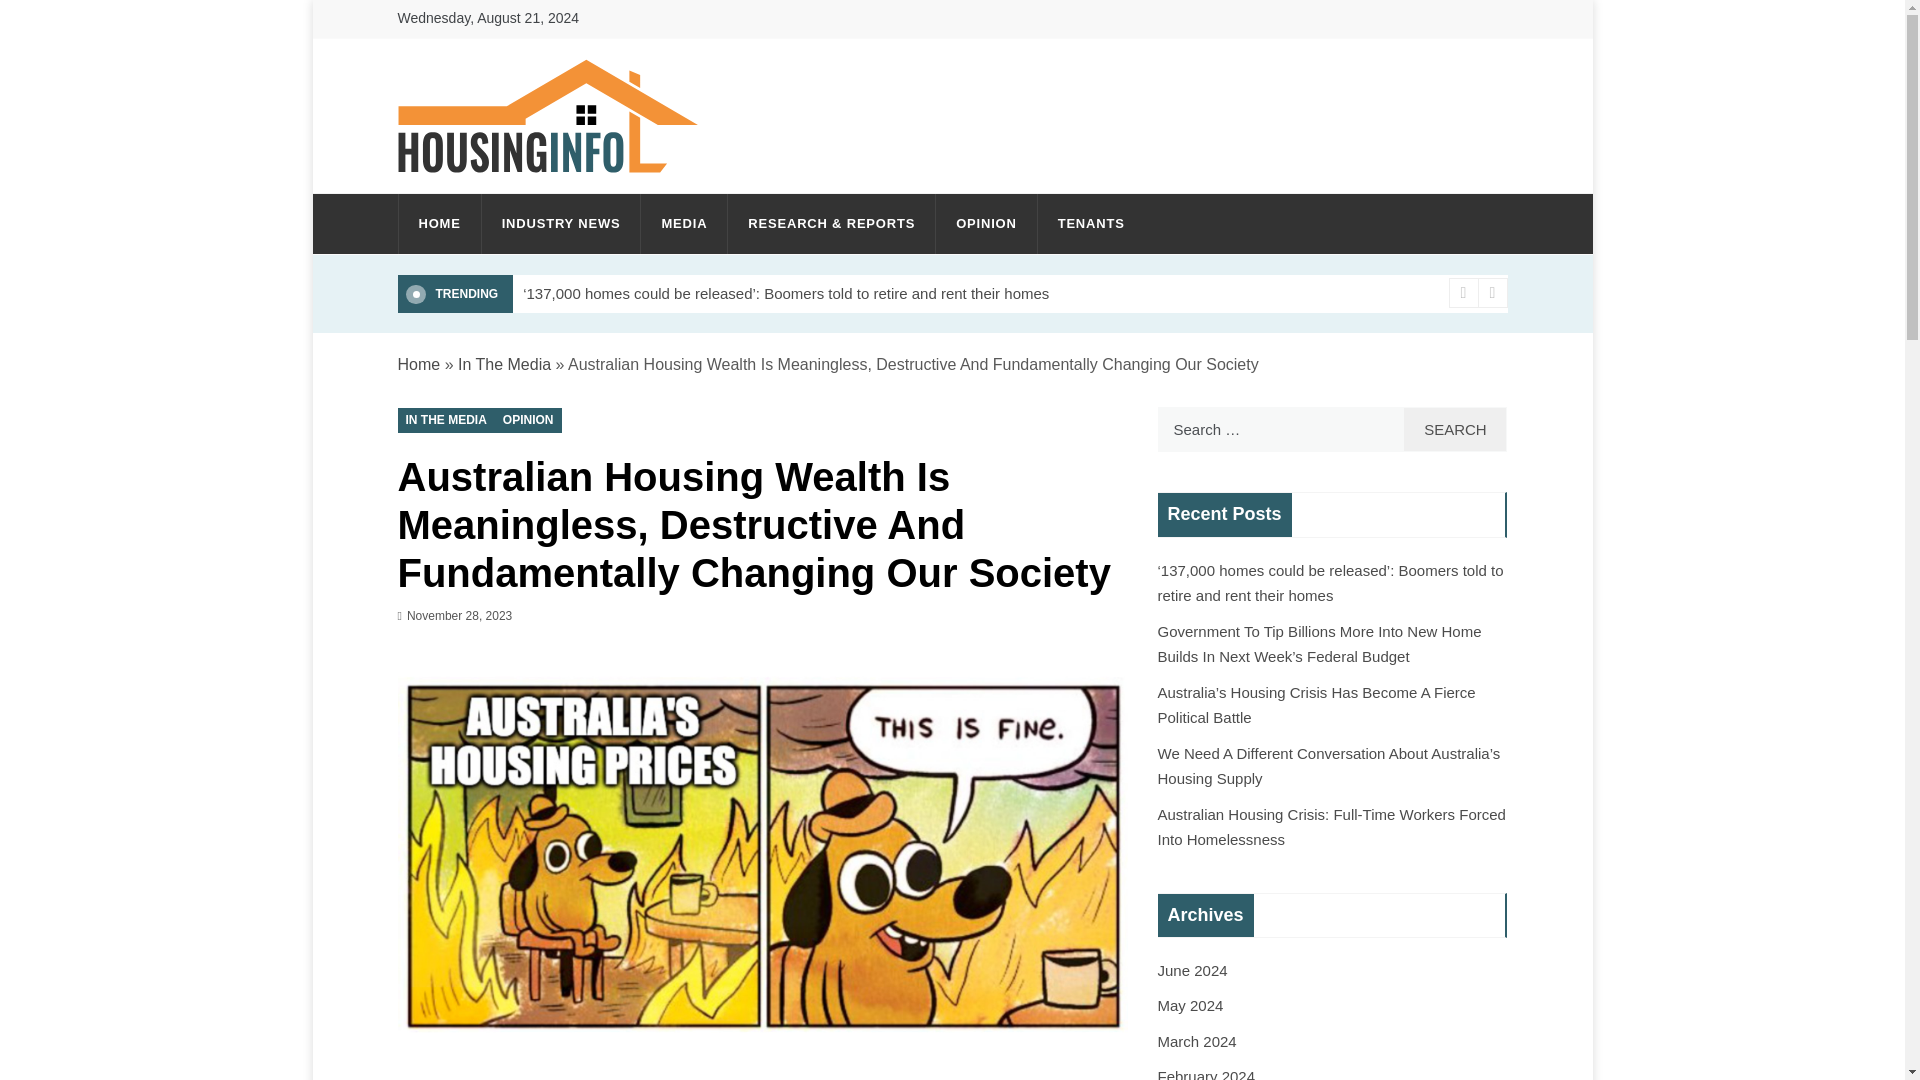 This screenshot has width=1920, height=1080. What do you see at coordinates (1455, 430) in the screenshot?
I see `Search` at bounding box center [1455, 430].